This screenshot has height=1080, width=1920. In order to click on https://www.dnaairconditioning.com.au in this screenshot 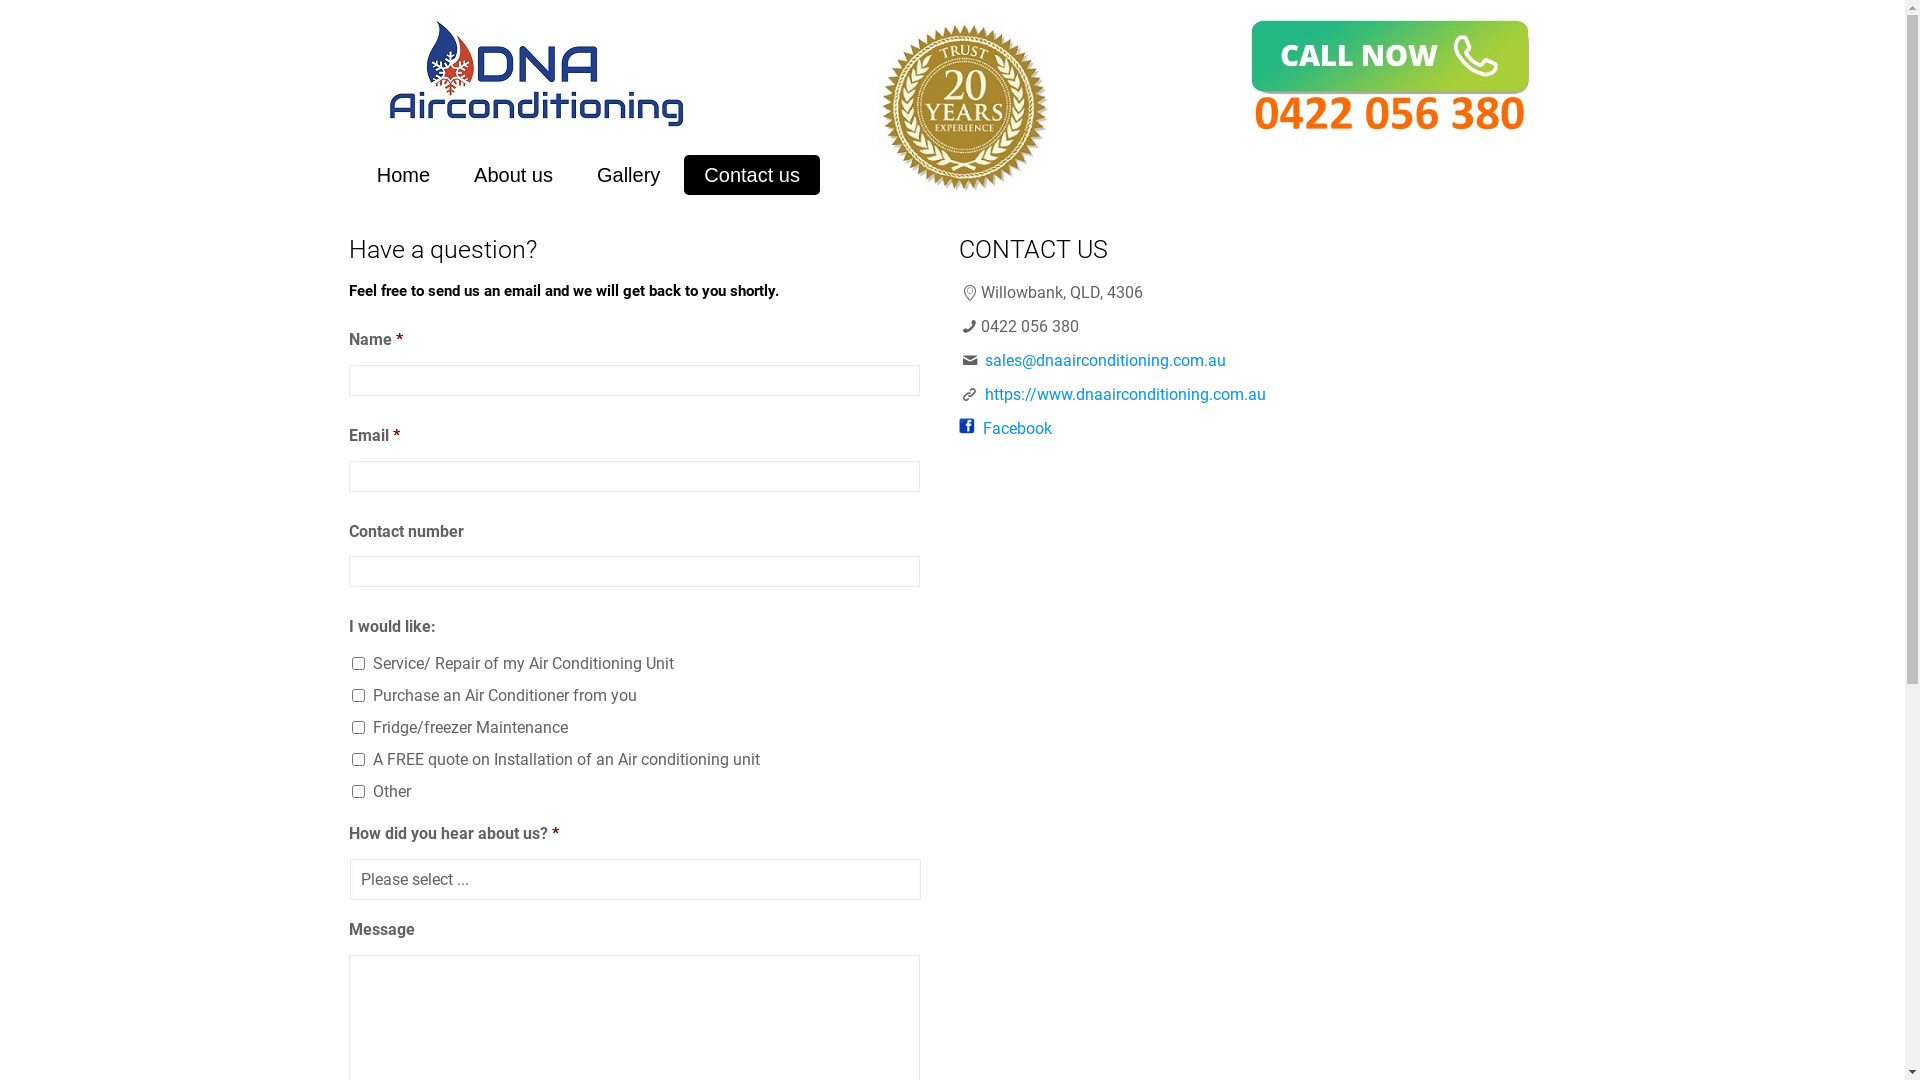, I will do `click(1126, 394)`.